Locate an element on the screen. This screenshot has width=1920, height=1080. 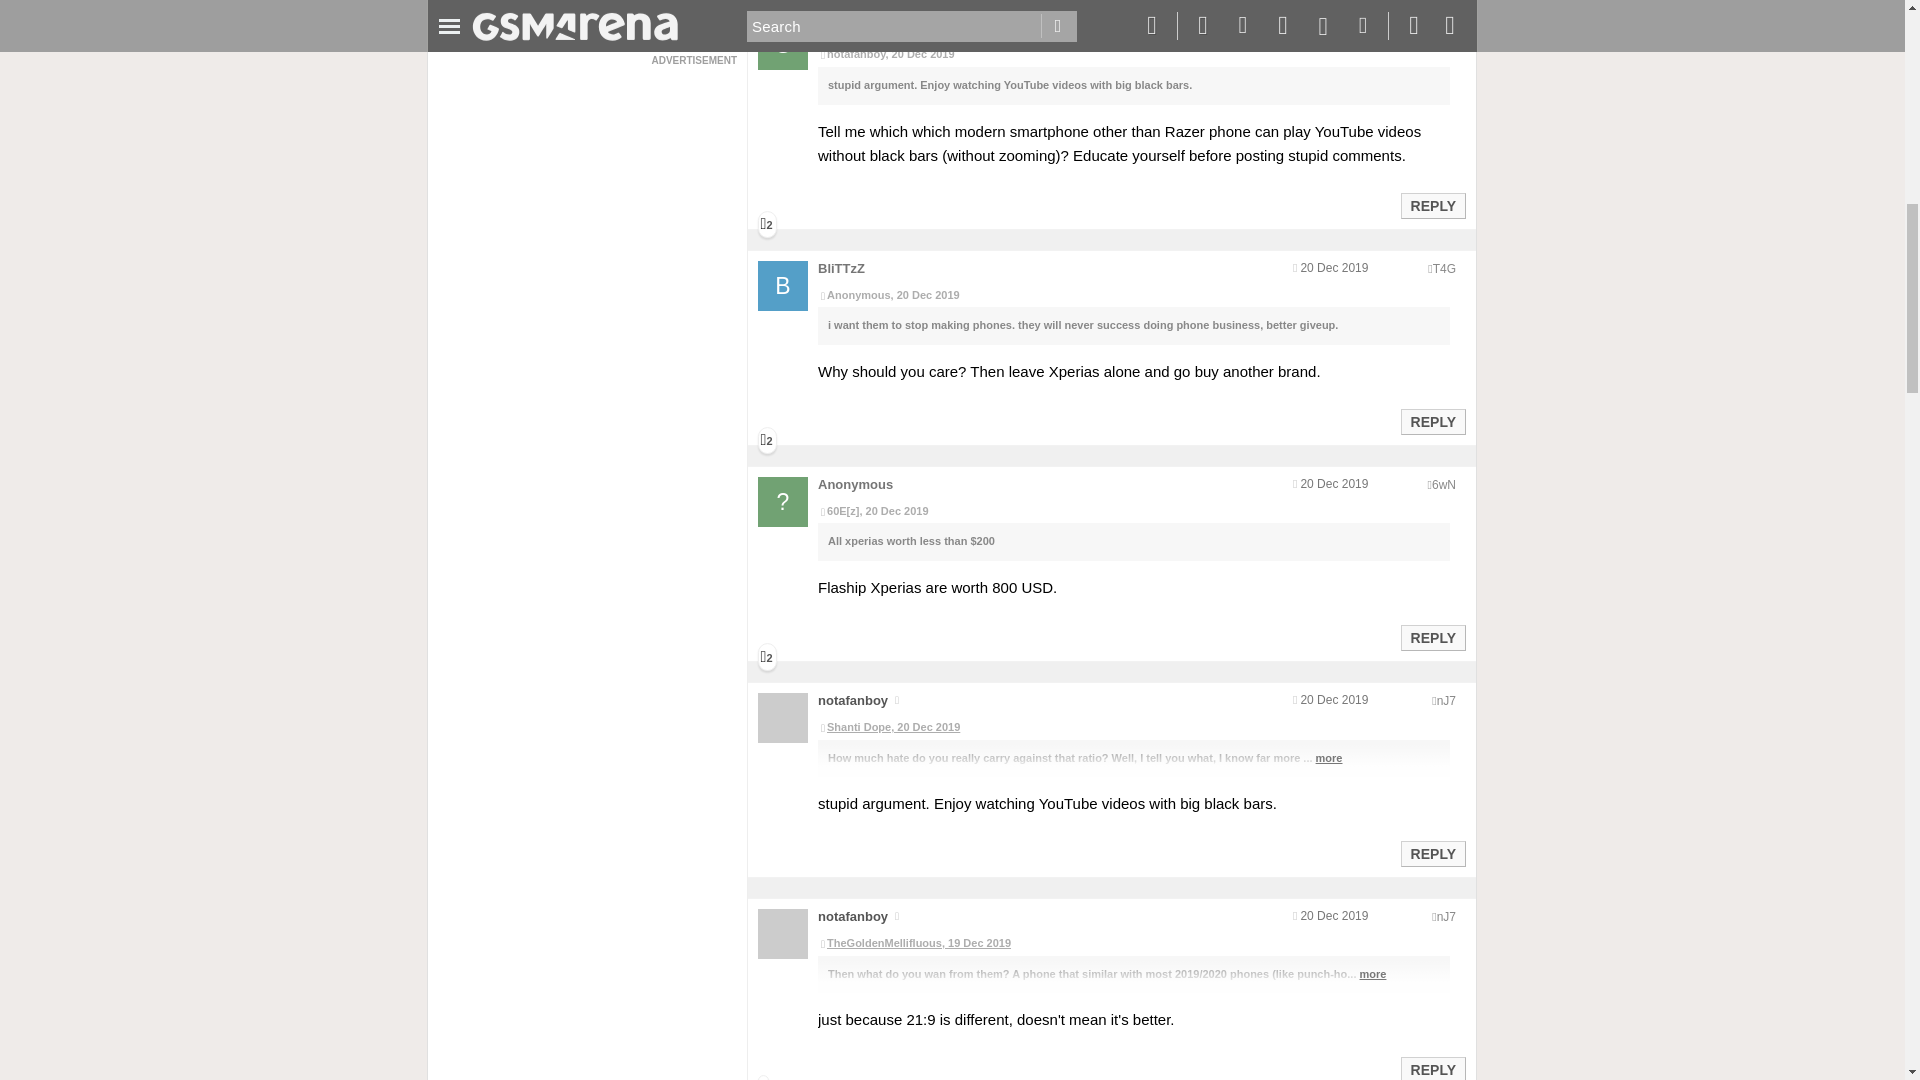
Reply to this post is located at coordinates (1432, 421).